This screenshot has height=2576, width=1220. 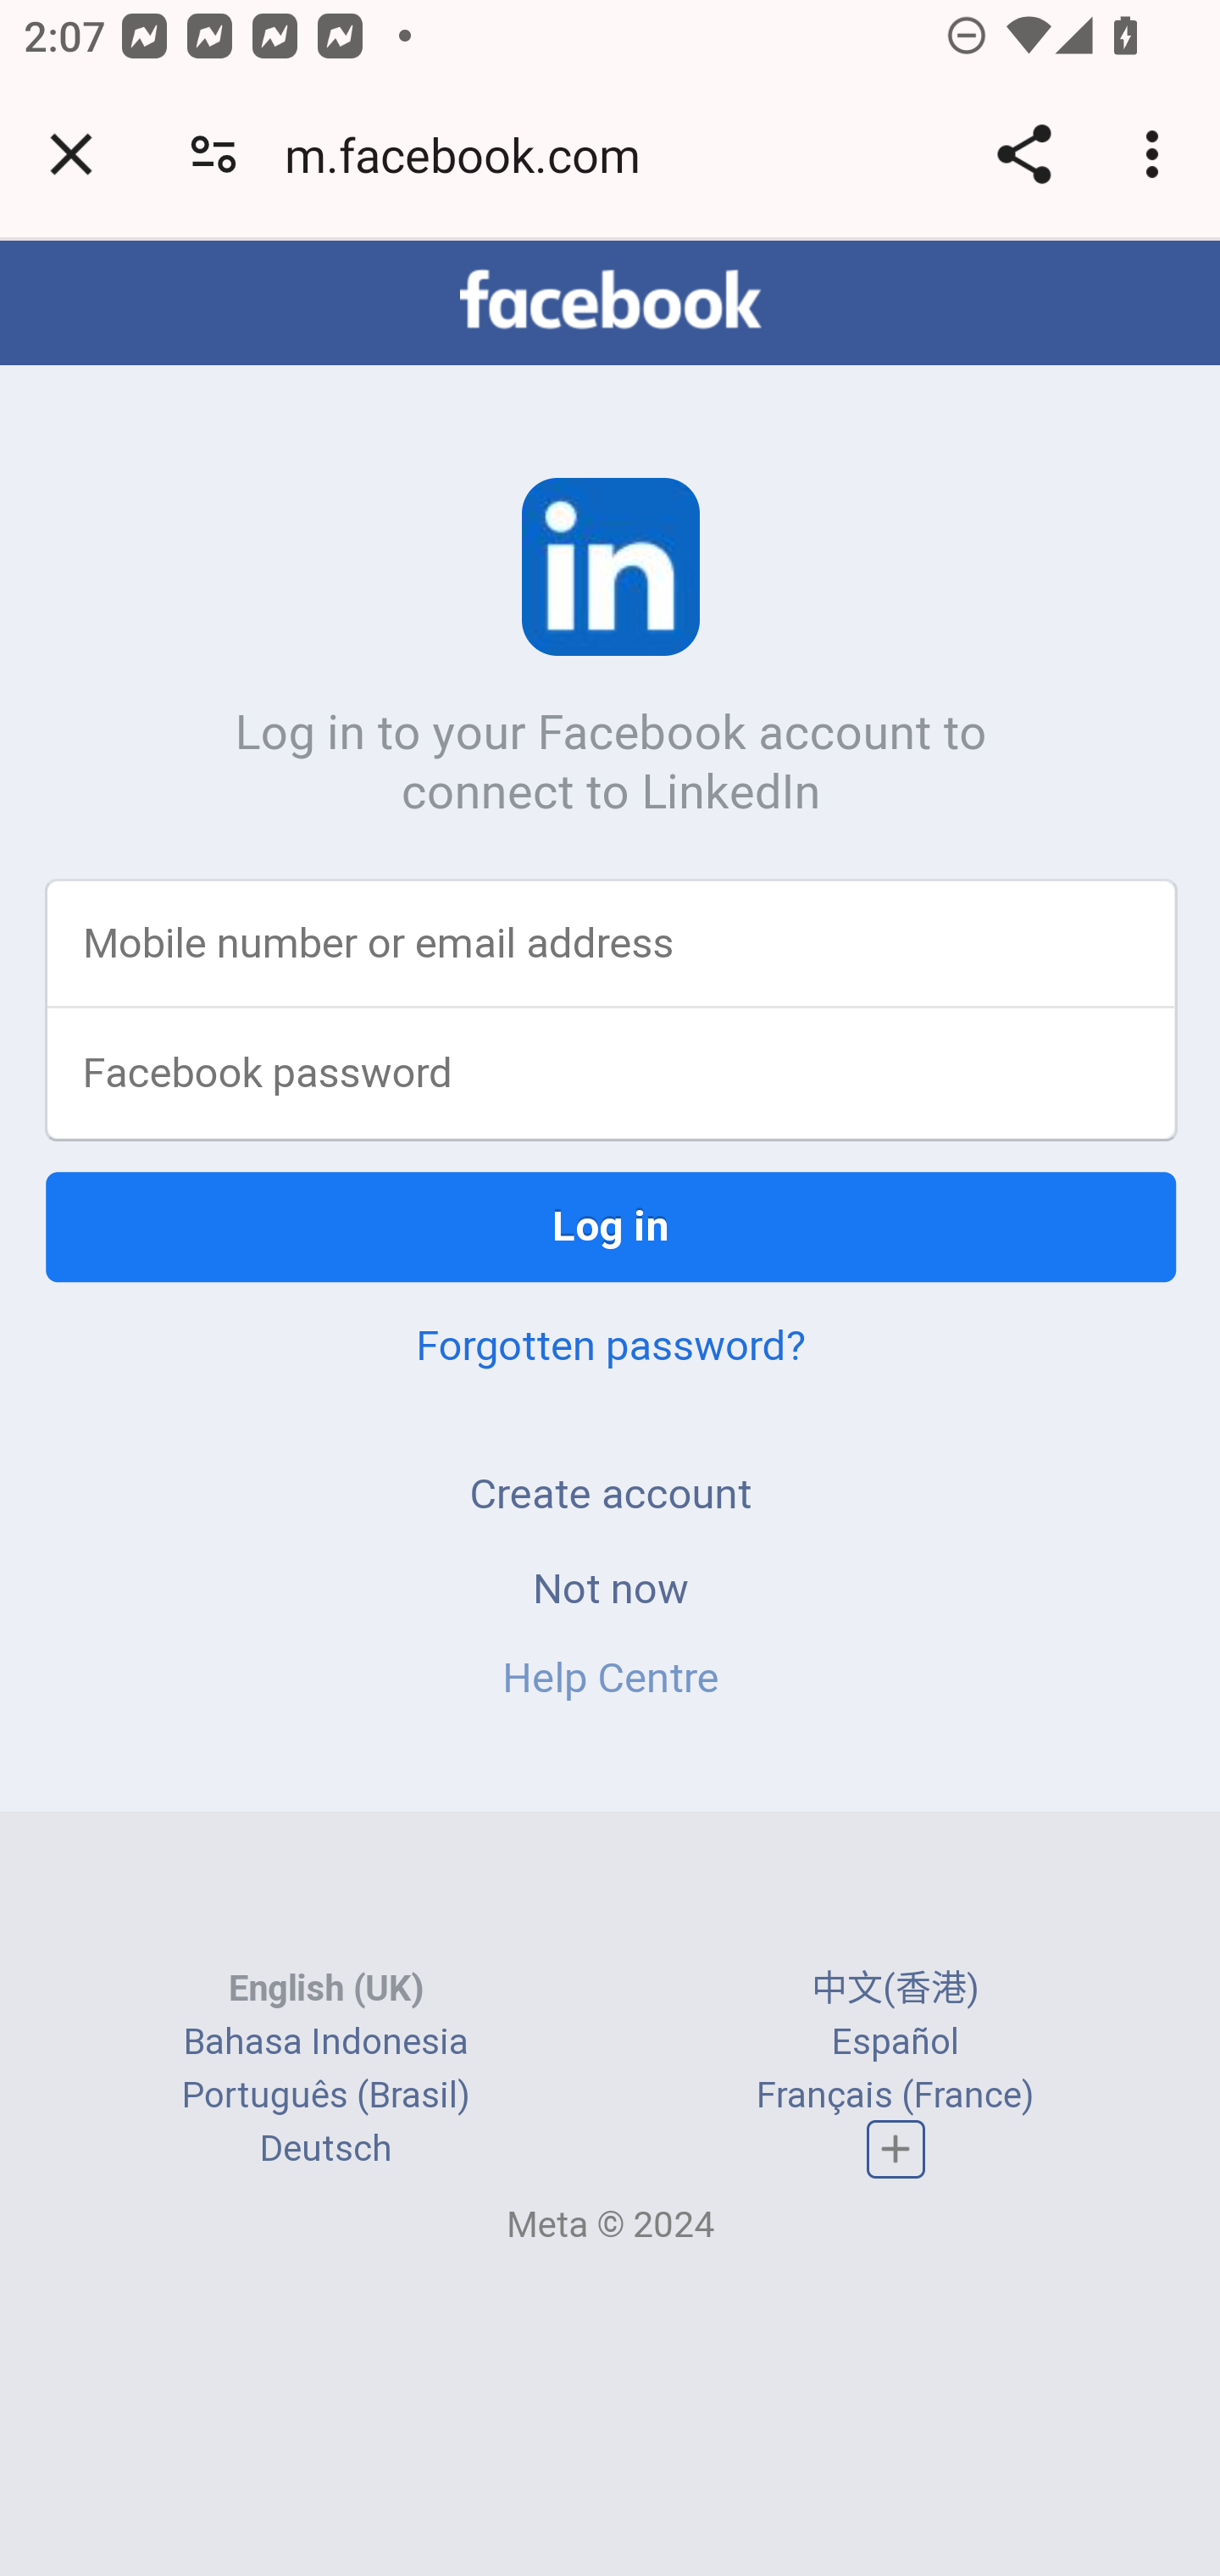 What do you see at coordinates (325, 2098) in the screenshot?
I see `Português (Brasil)` at bounding box center [325, 2098].